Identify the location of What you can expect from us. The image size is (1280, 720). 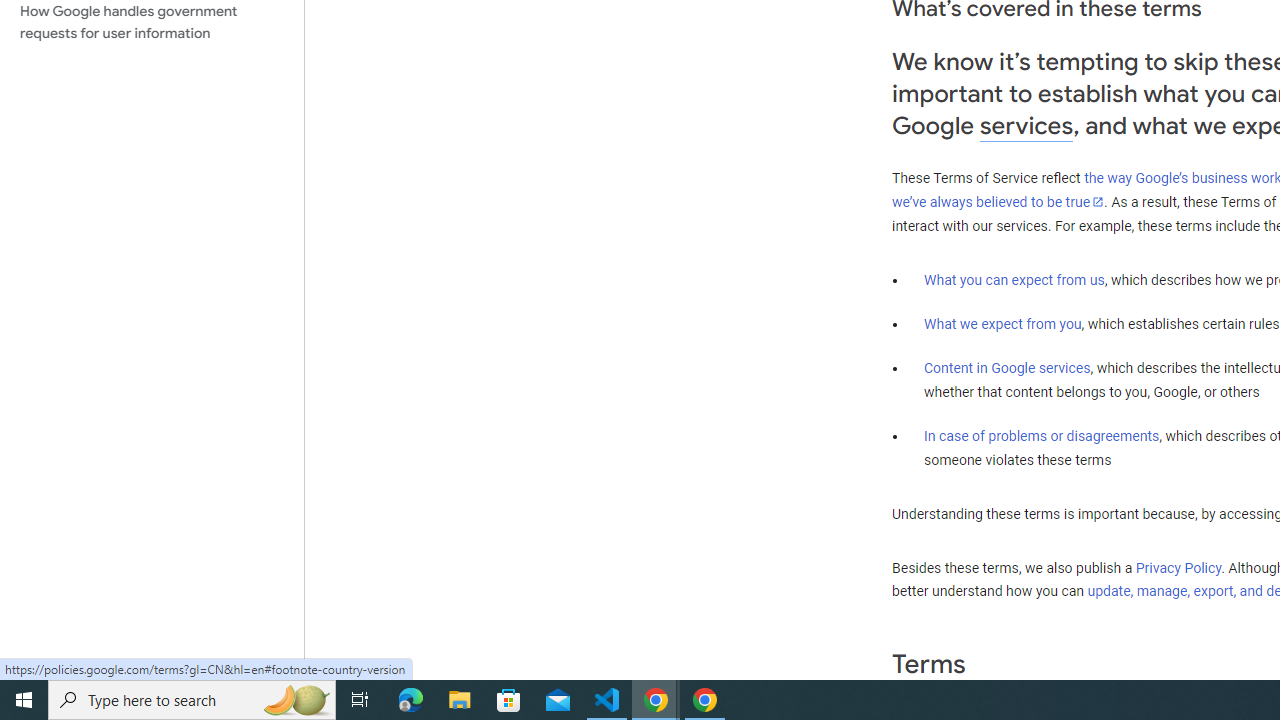
(1014, 279).